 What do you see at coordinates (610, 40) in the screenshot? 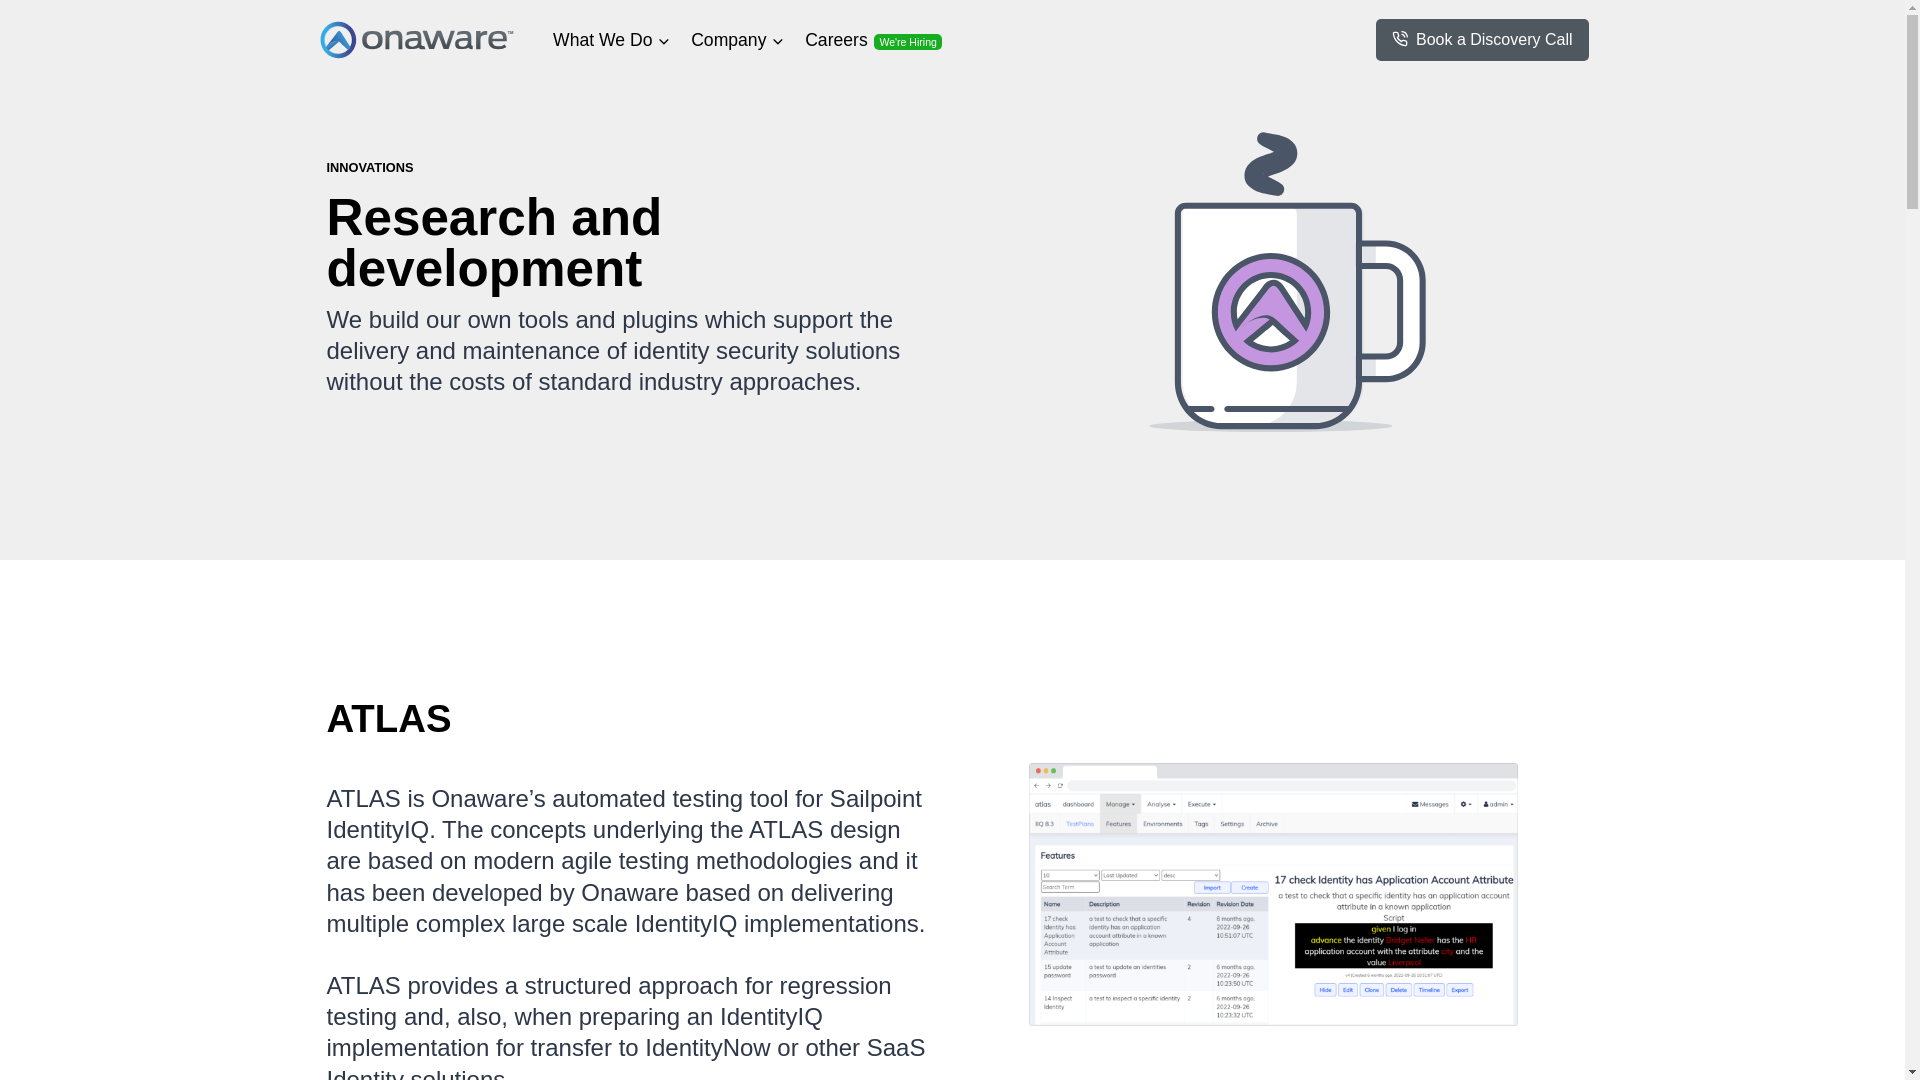
I see `What We Do` at bounding box center [610, 40].